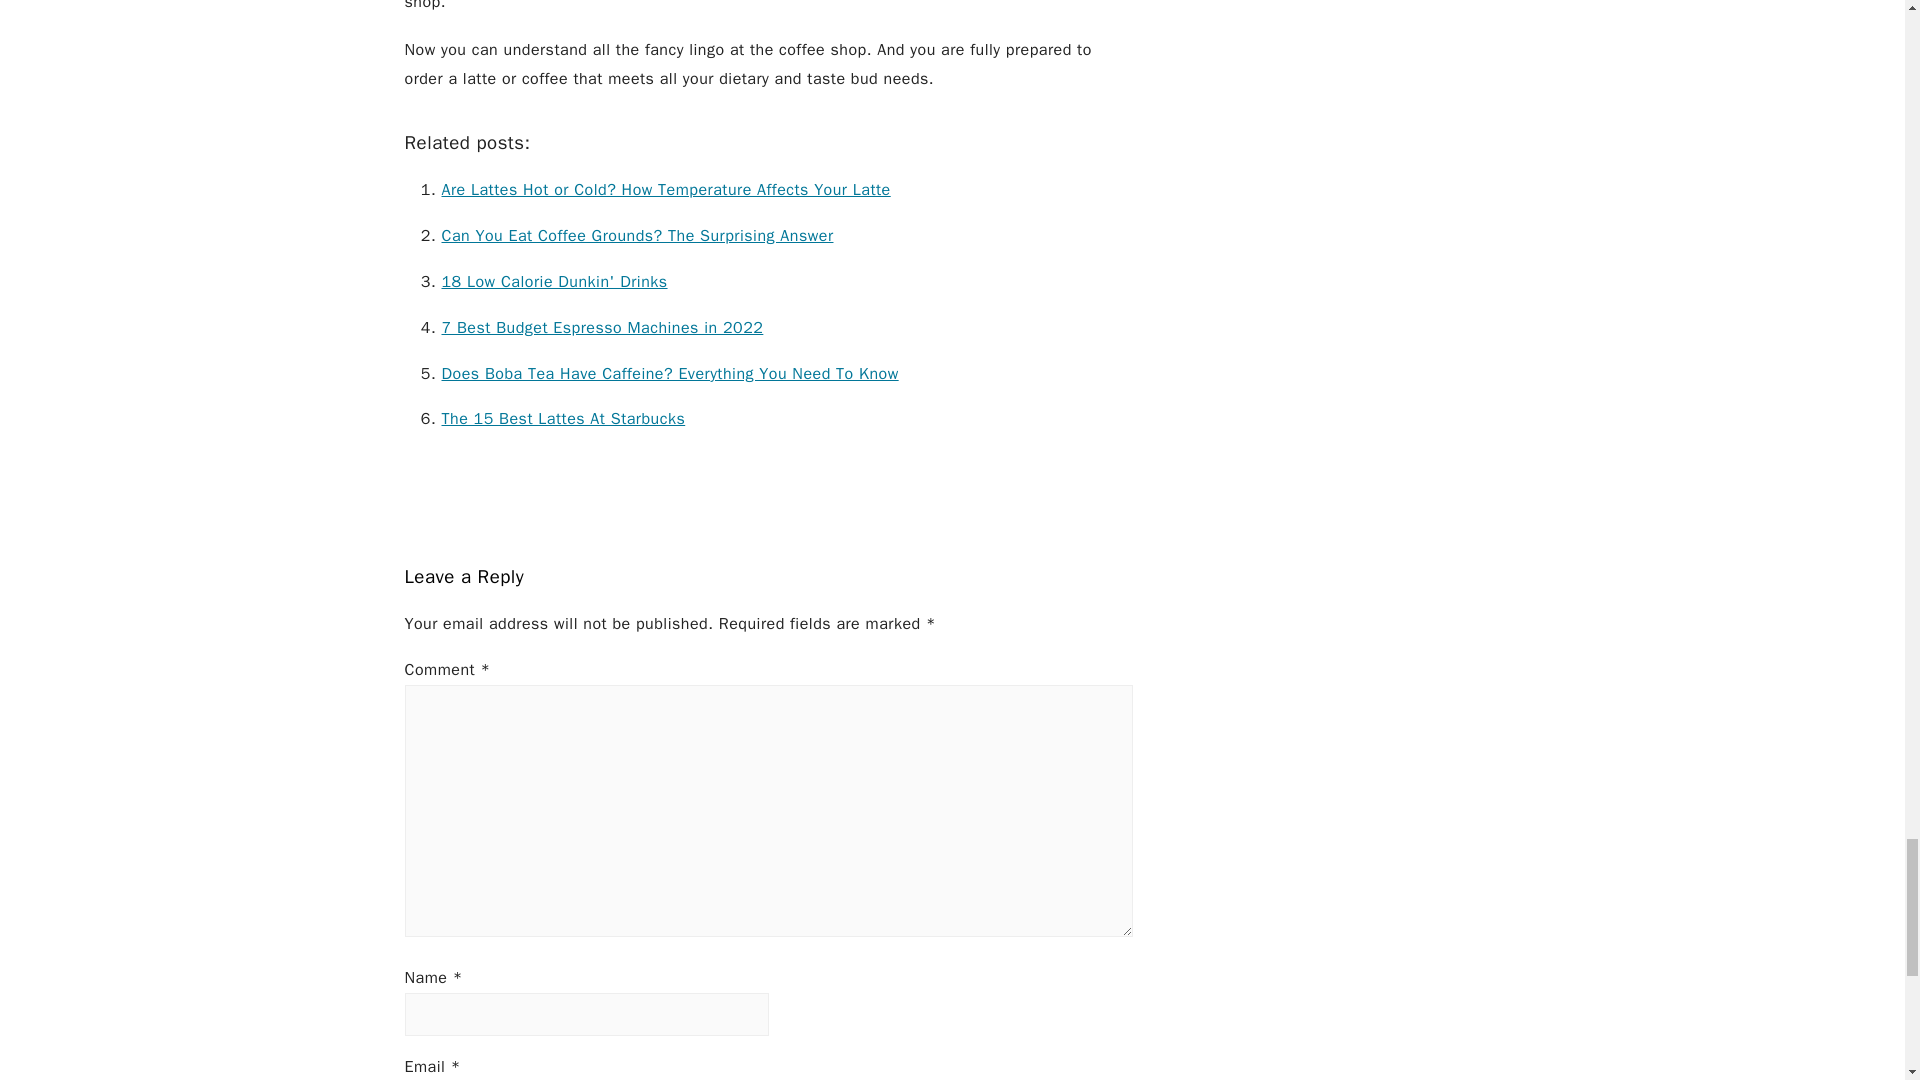 The height and width of the screenshot is (1080, 1920). I want to click on 7 Best Budget Espresso Machines in 2022, so click(602, 328).